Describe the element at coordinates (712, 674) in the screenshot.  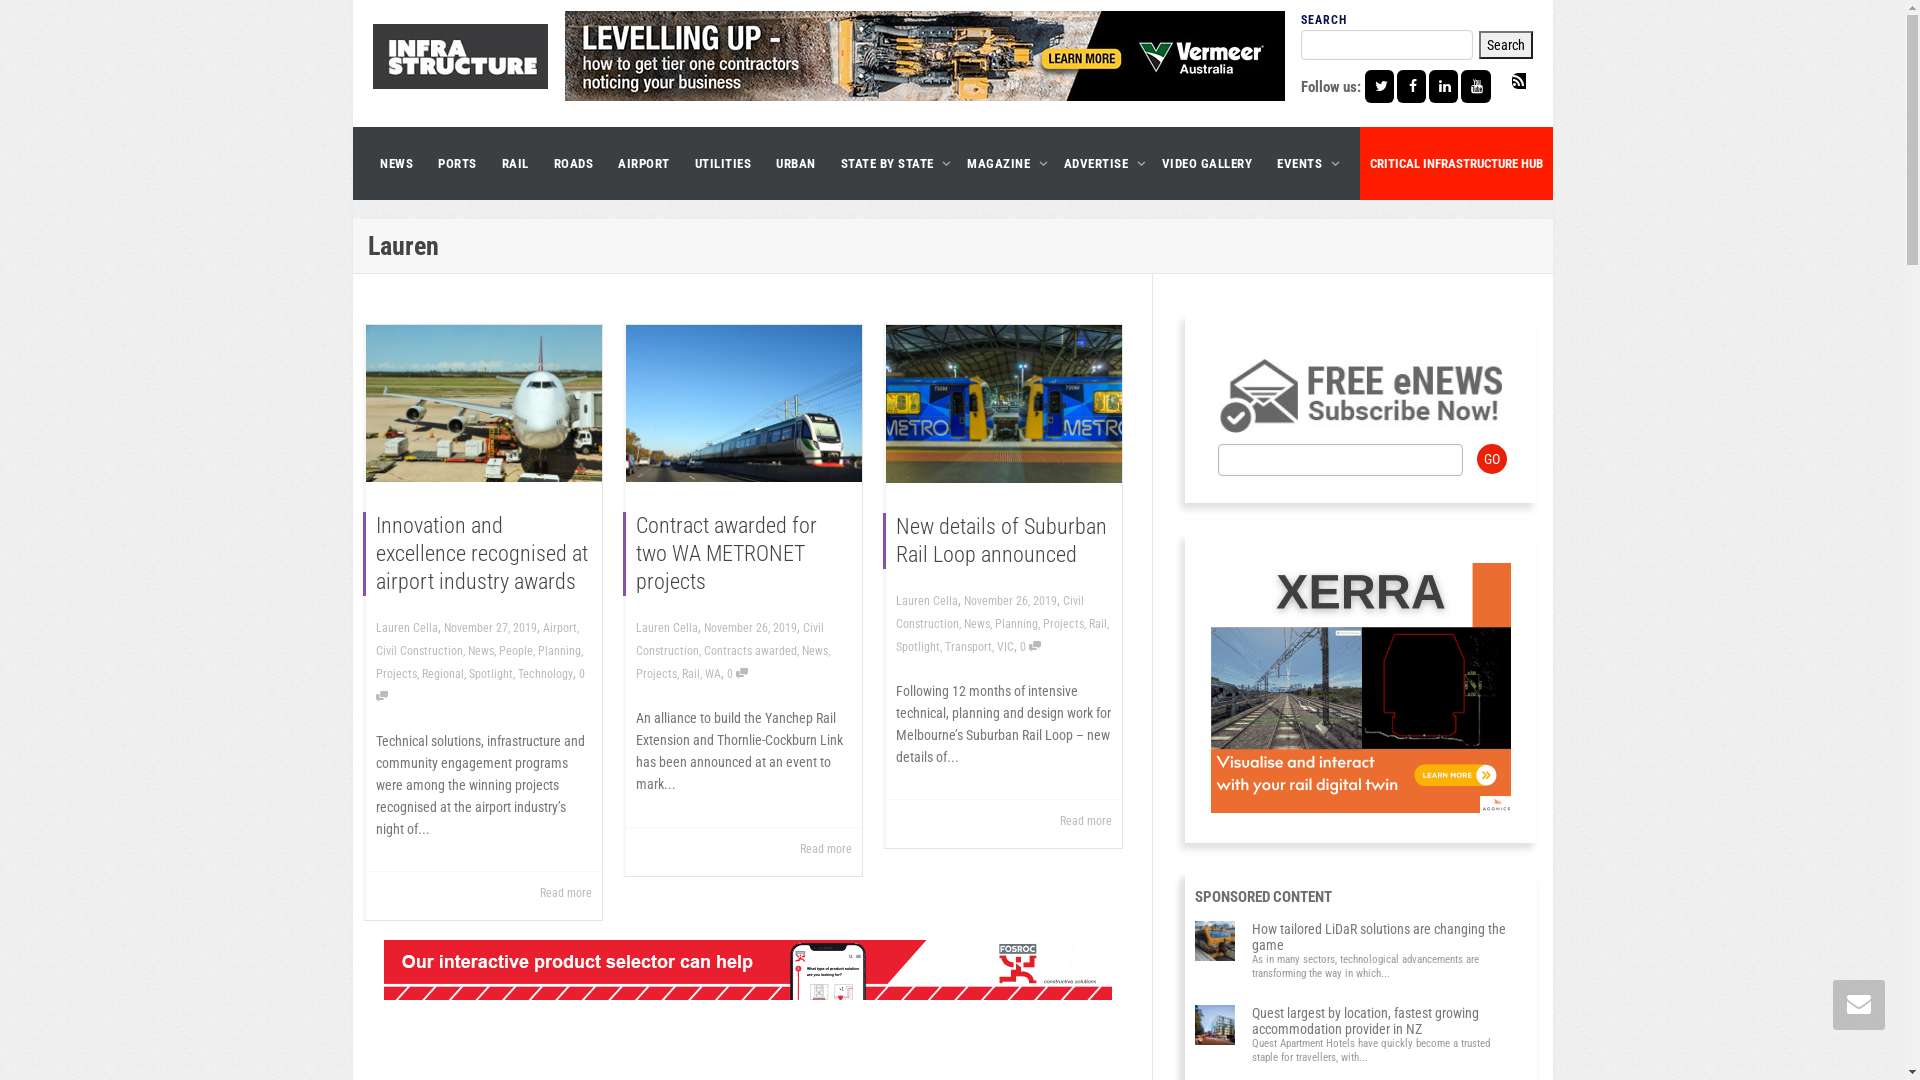
I see `WA` at that location.